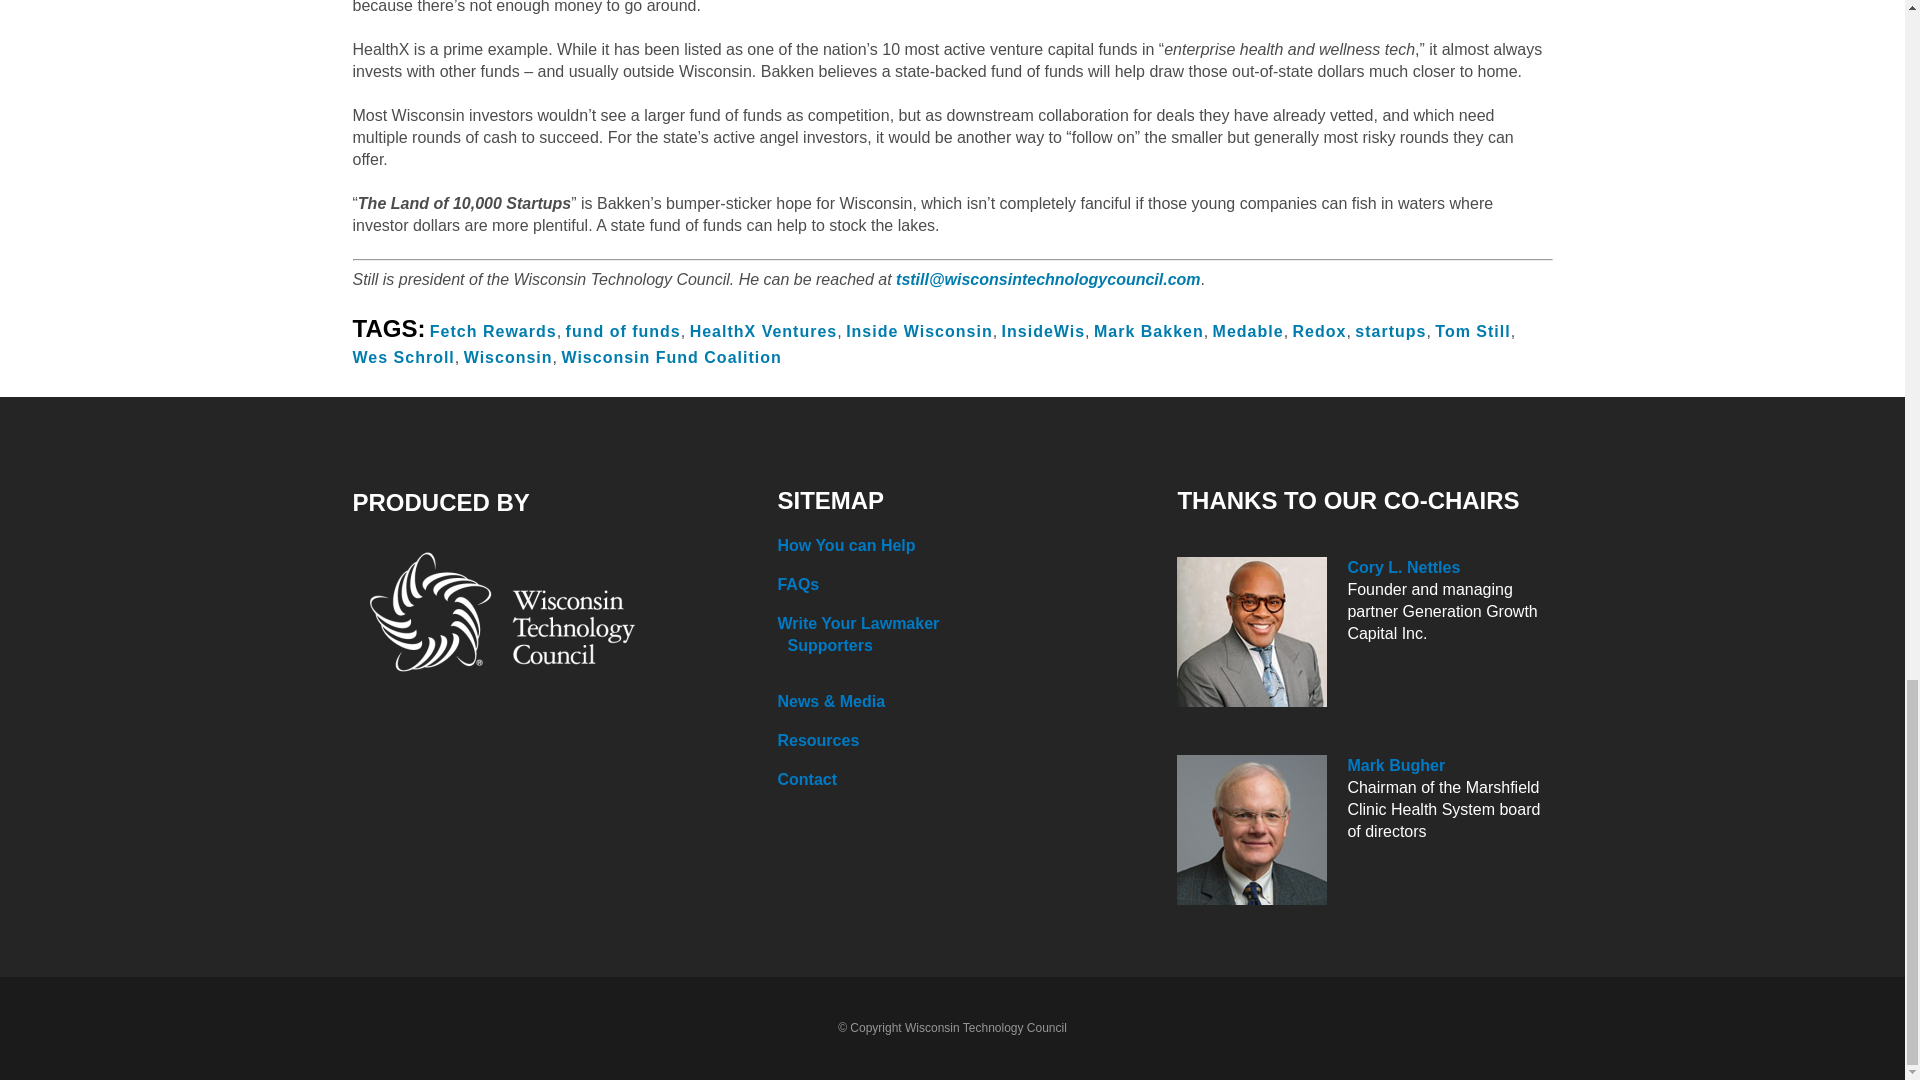  What do you see at coordinates (1248, 331) in the screenshot?
I see `Medable` at bounding box center [1248, 331].